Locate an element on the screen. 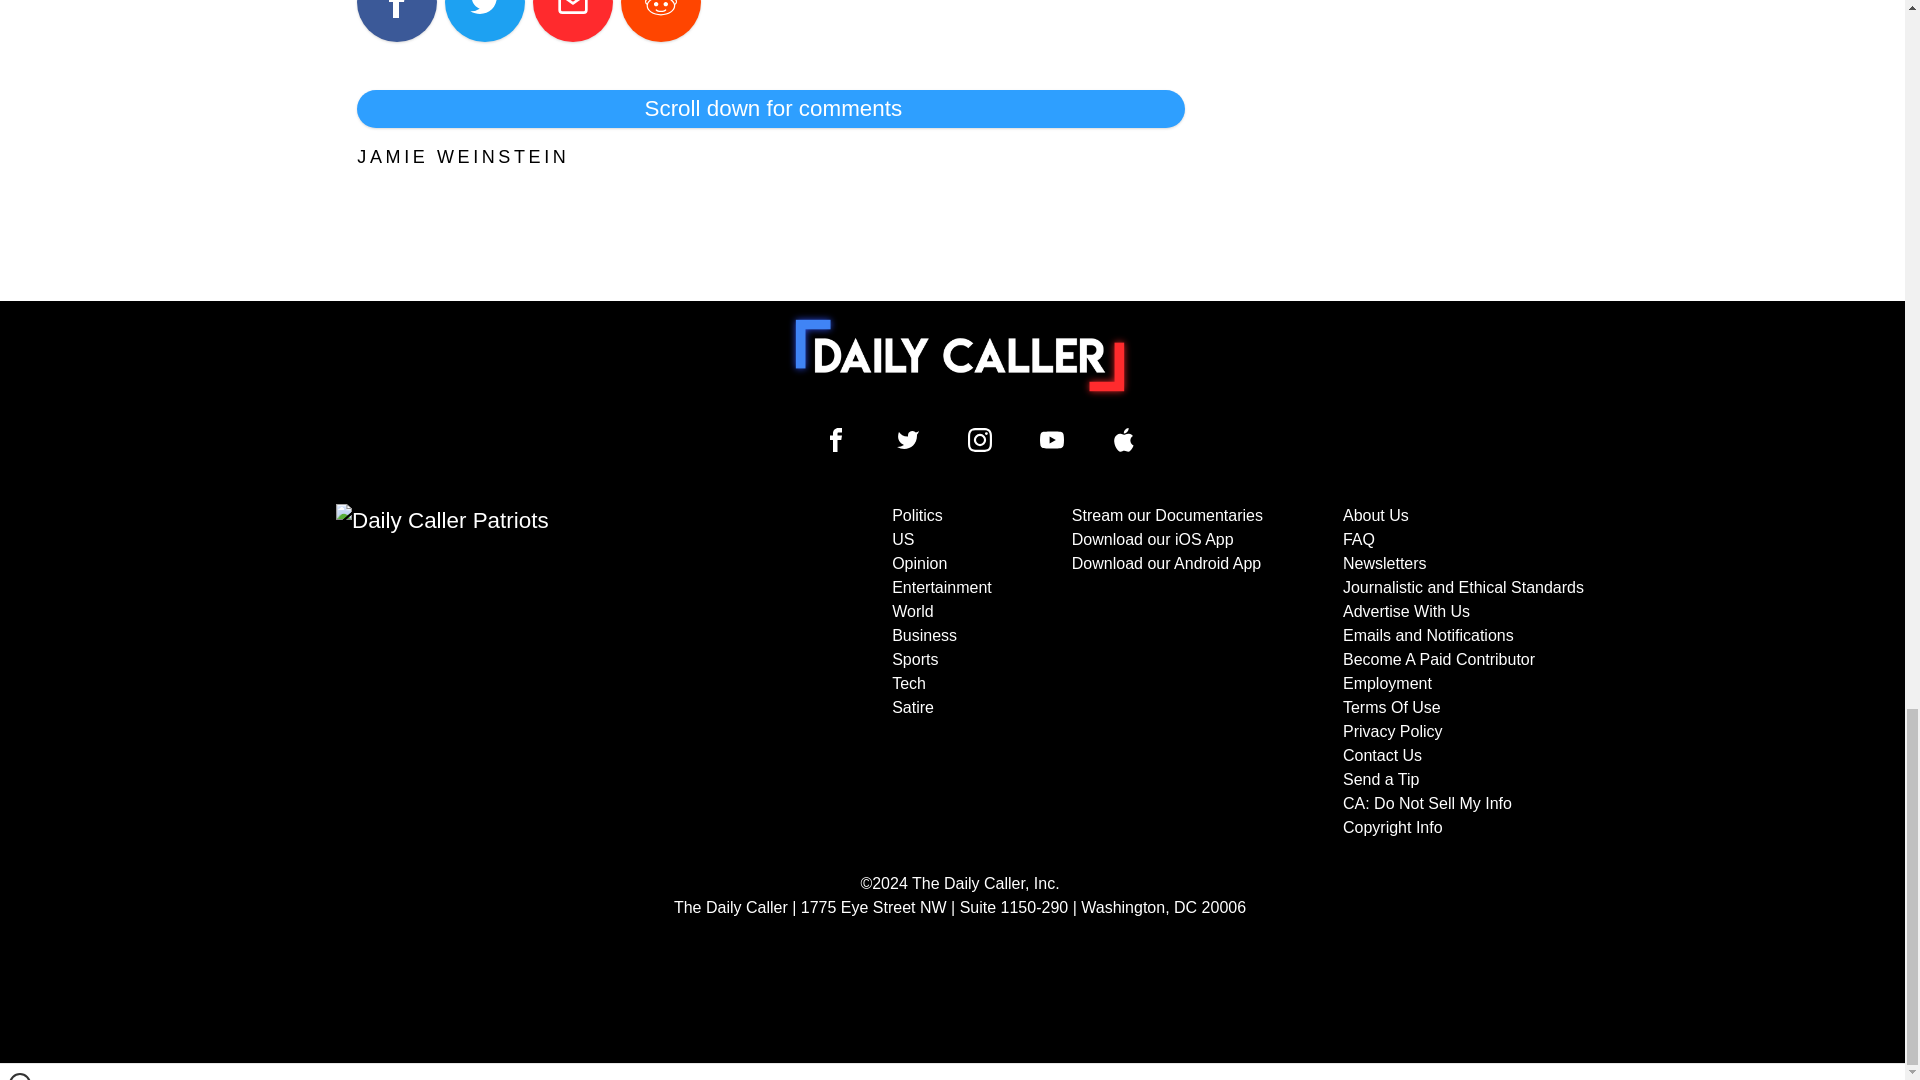 Image resolution: width=1920 pixels, height=1080 pixels. Subscribe to The Daily Caller is located at coordinates (536, 672).